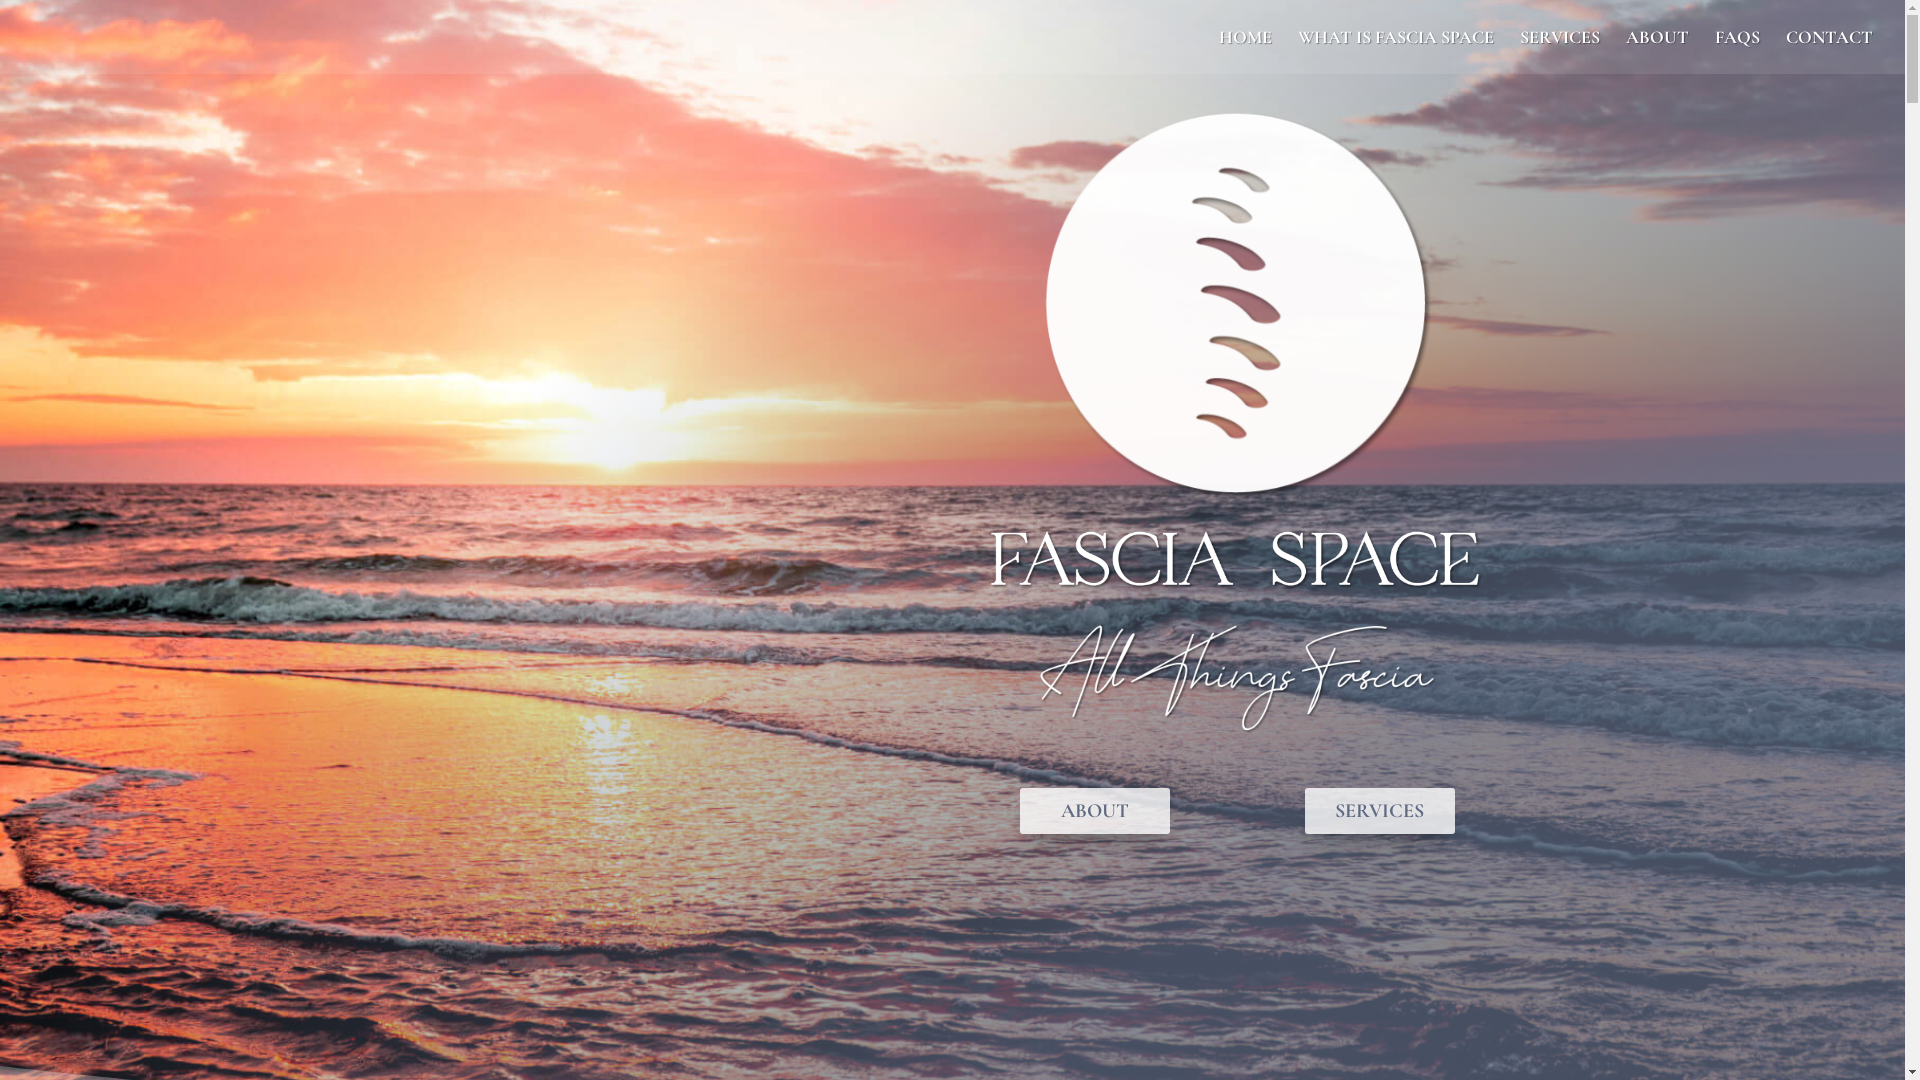 Image resolution: width=1920 pixels, height=1080 pixels. Describe the element at coordinates (1237, 678) in the screenshot. I see `All Things Fascia` at that location.